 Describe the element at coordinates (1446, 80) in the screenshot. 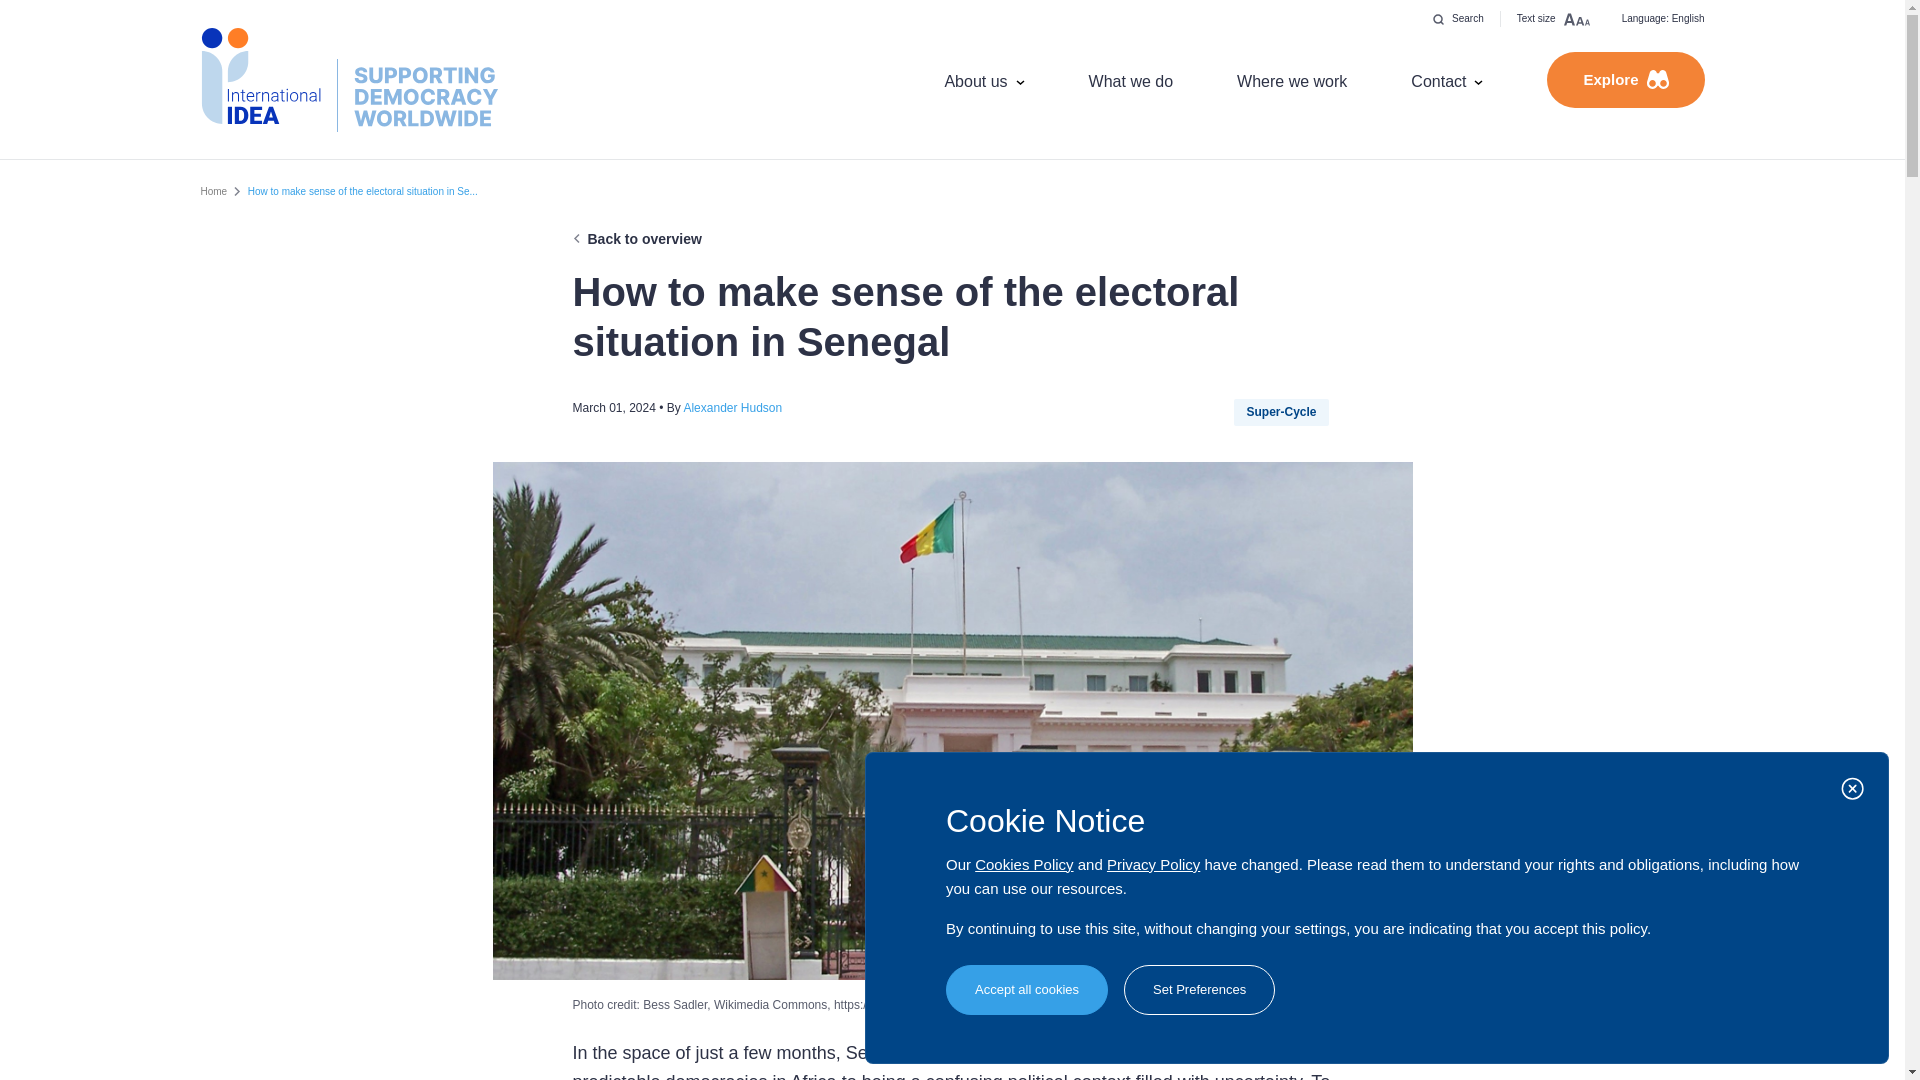

I see `Contact` at that location.